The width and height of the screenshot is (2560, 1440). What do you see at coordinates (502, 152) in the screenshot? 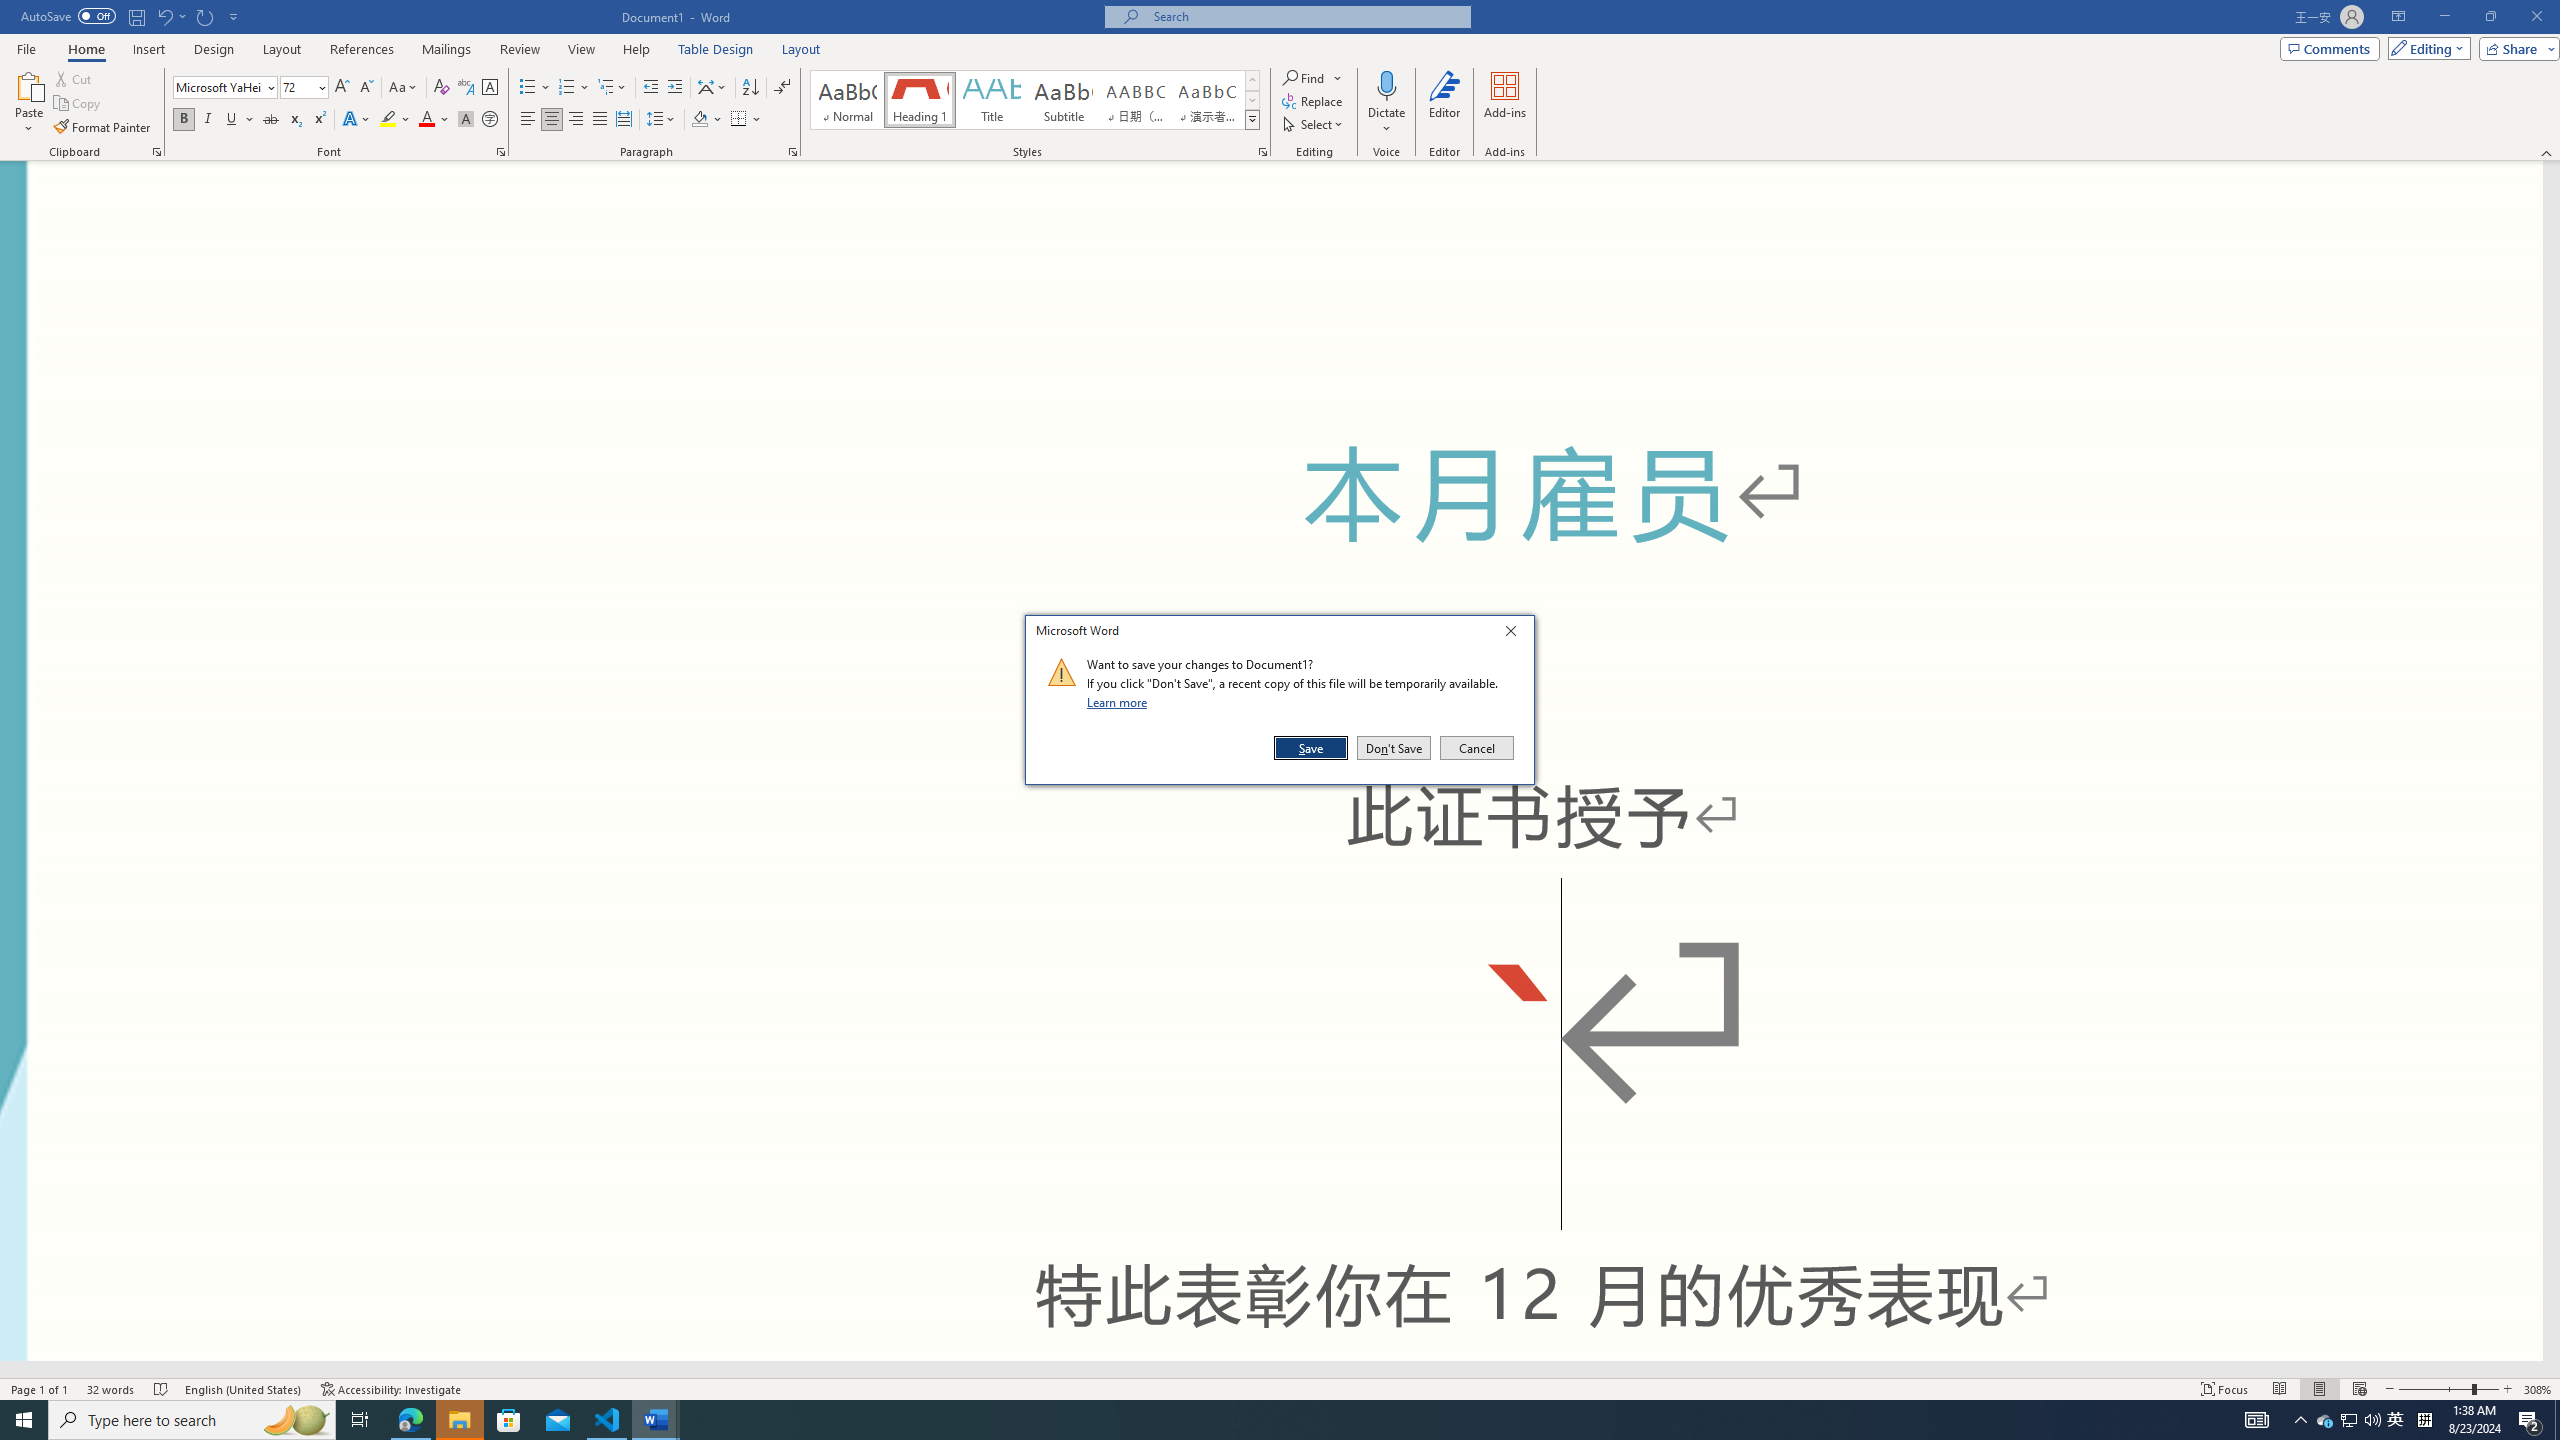
I see `Font...` at bounding box center [502, 152].